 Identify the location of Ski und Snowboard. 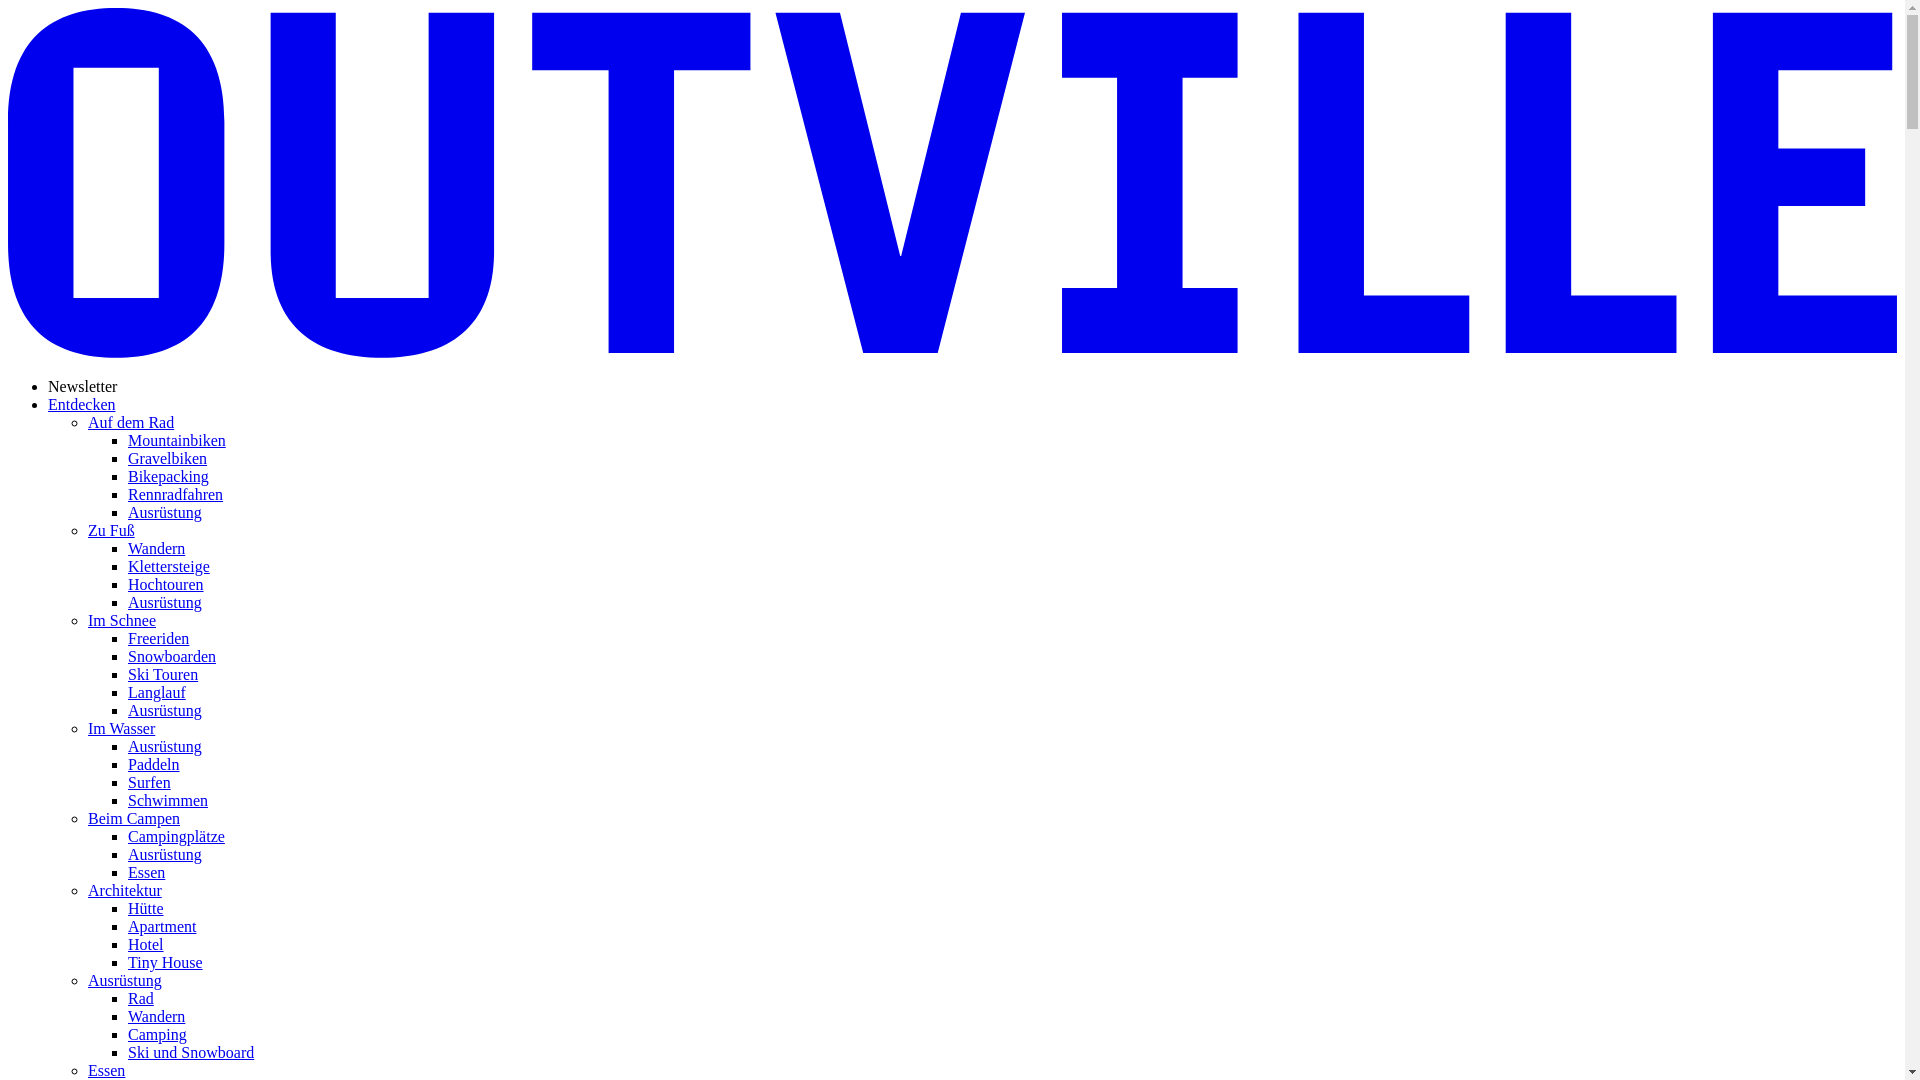
(191, 1052).